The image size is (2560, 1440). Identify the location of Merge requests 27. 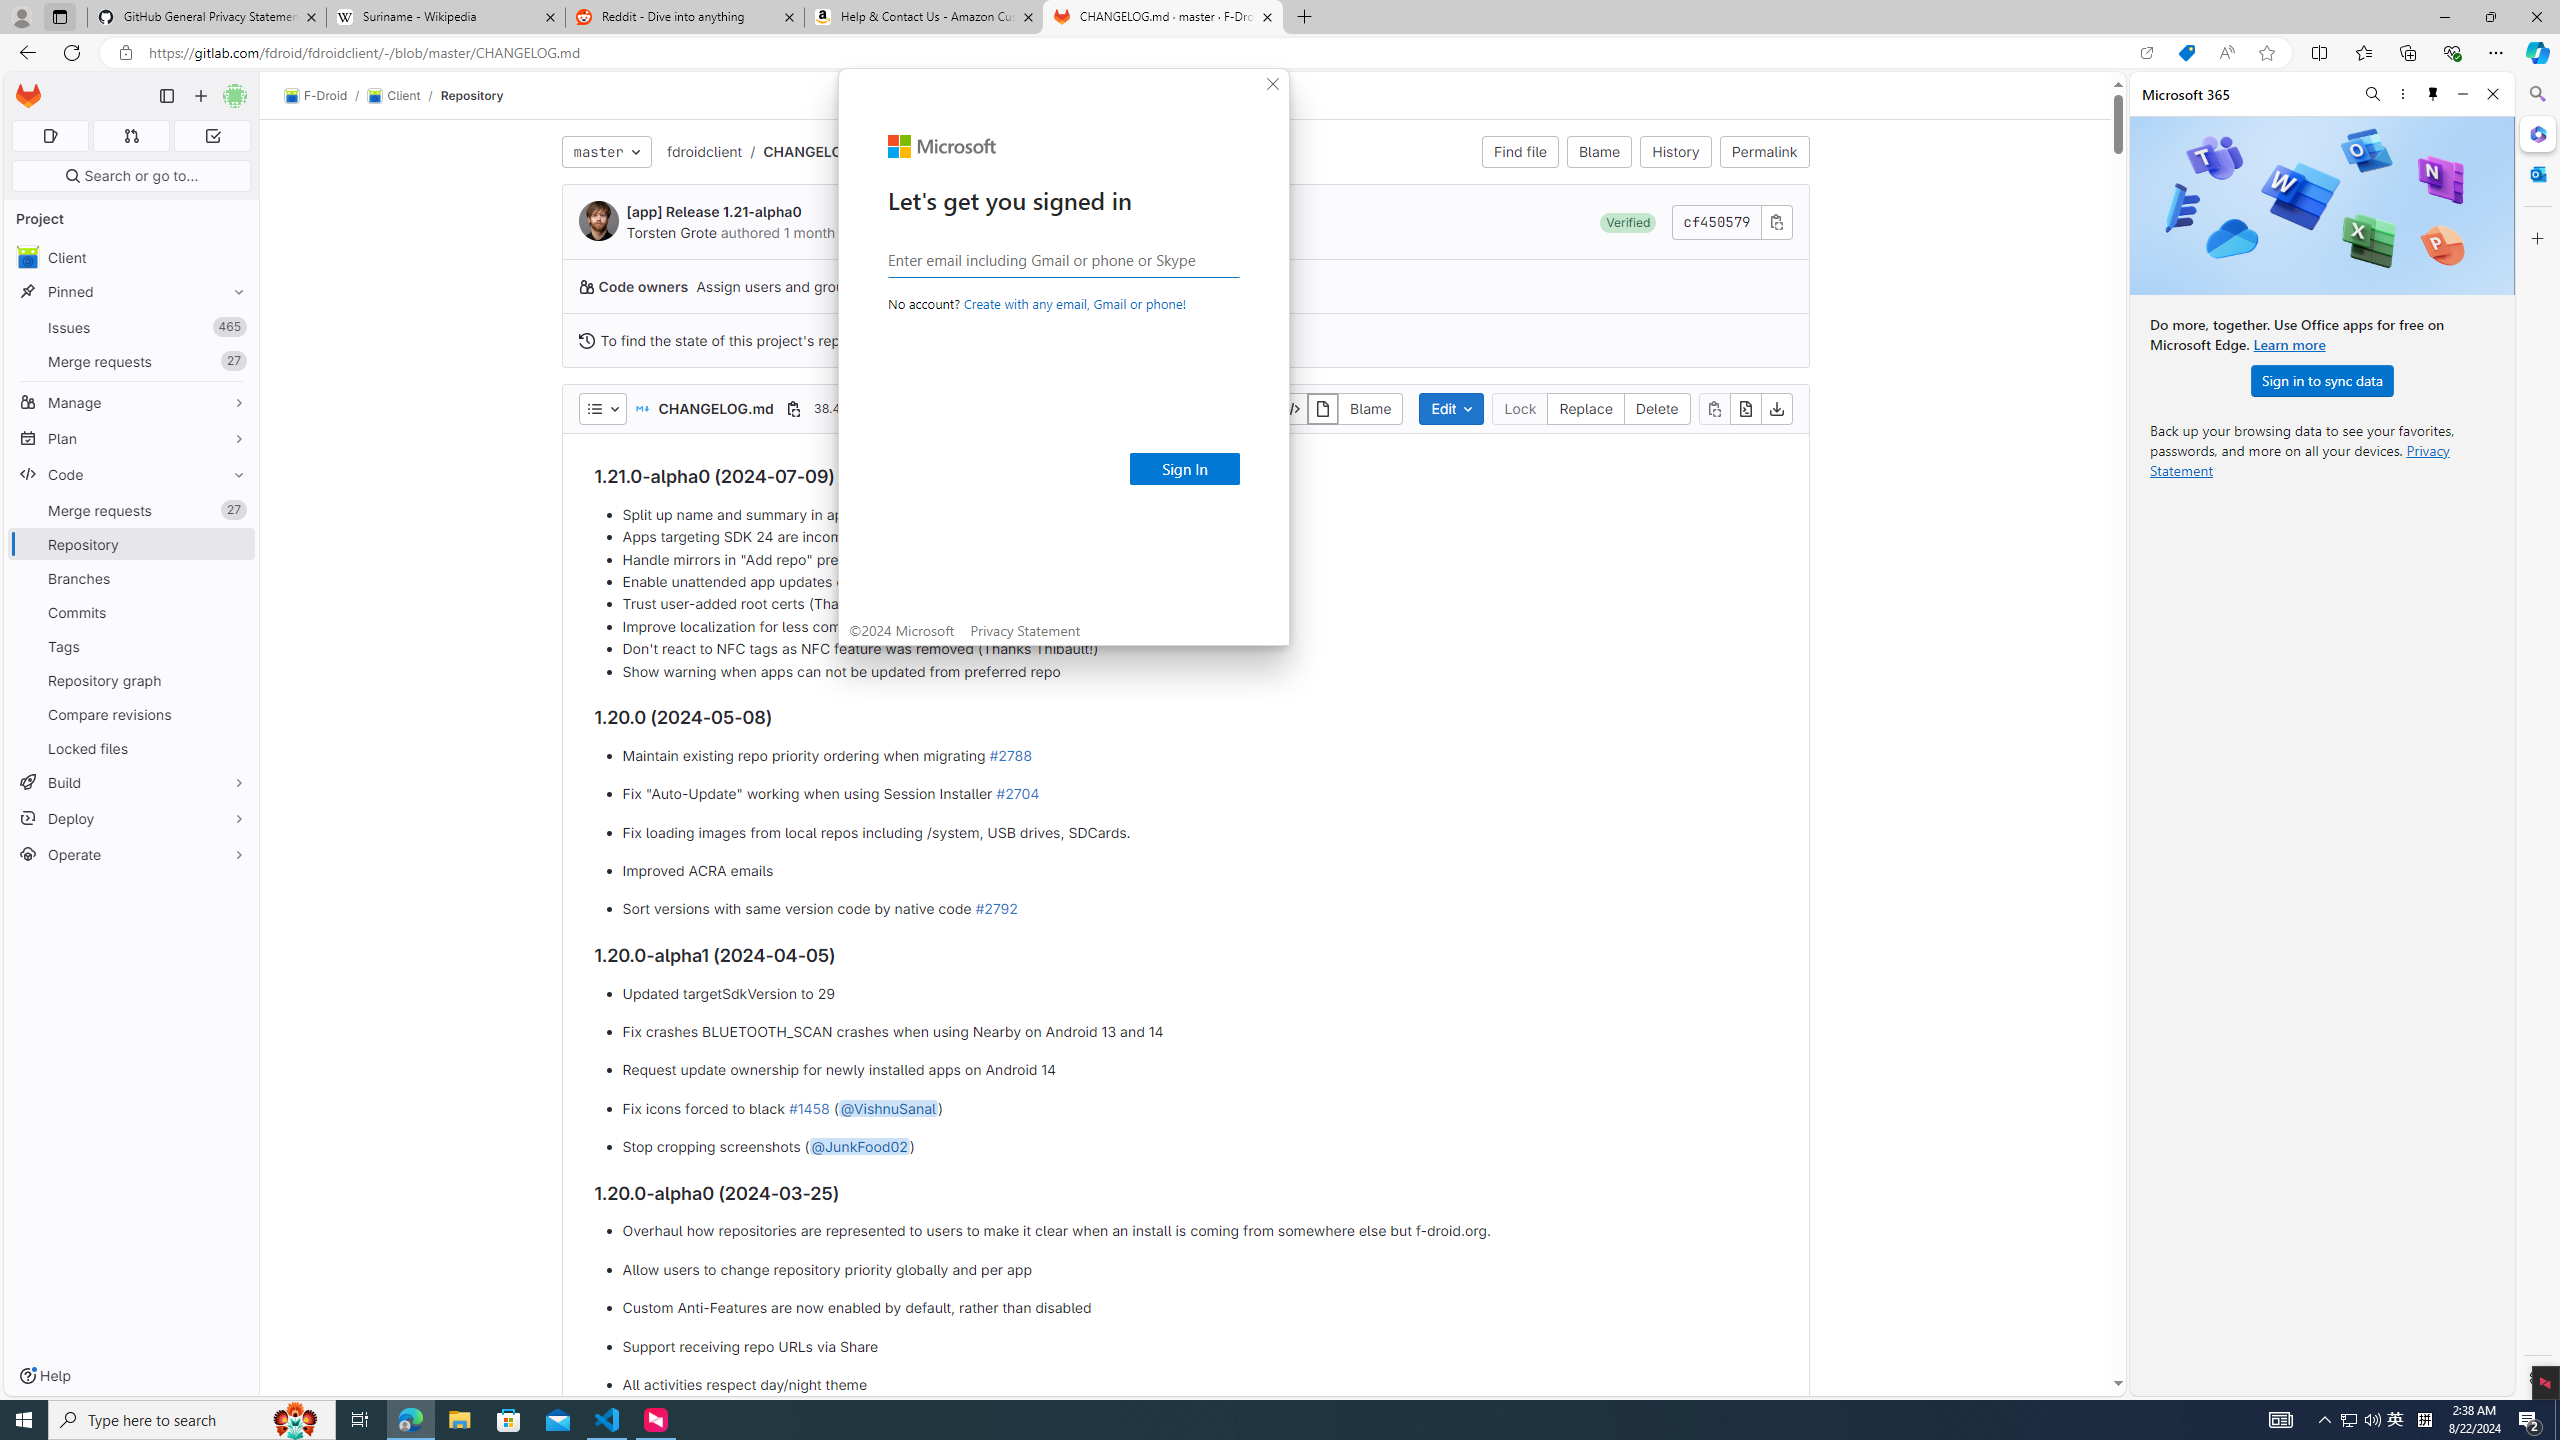
(132, 510).